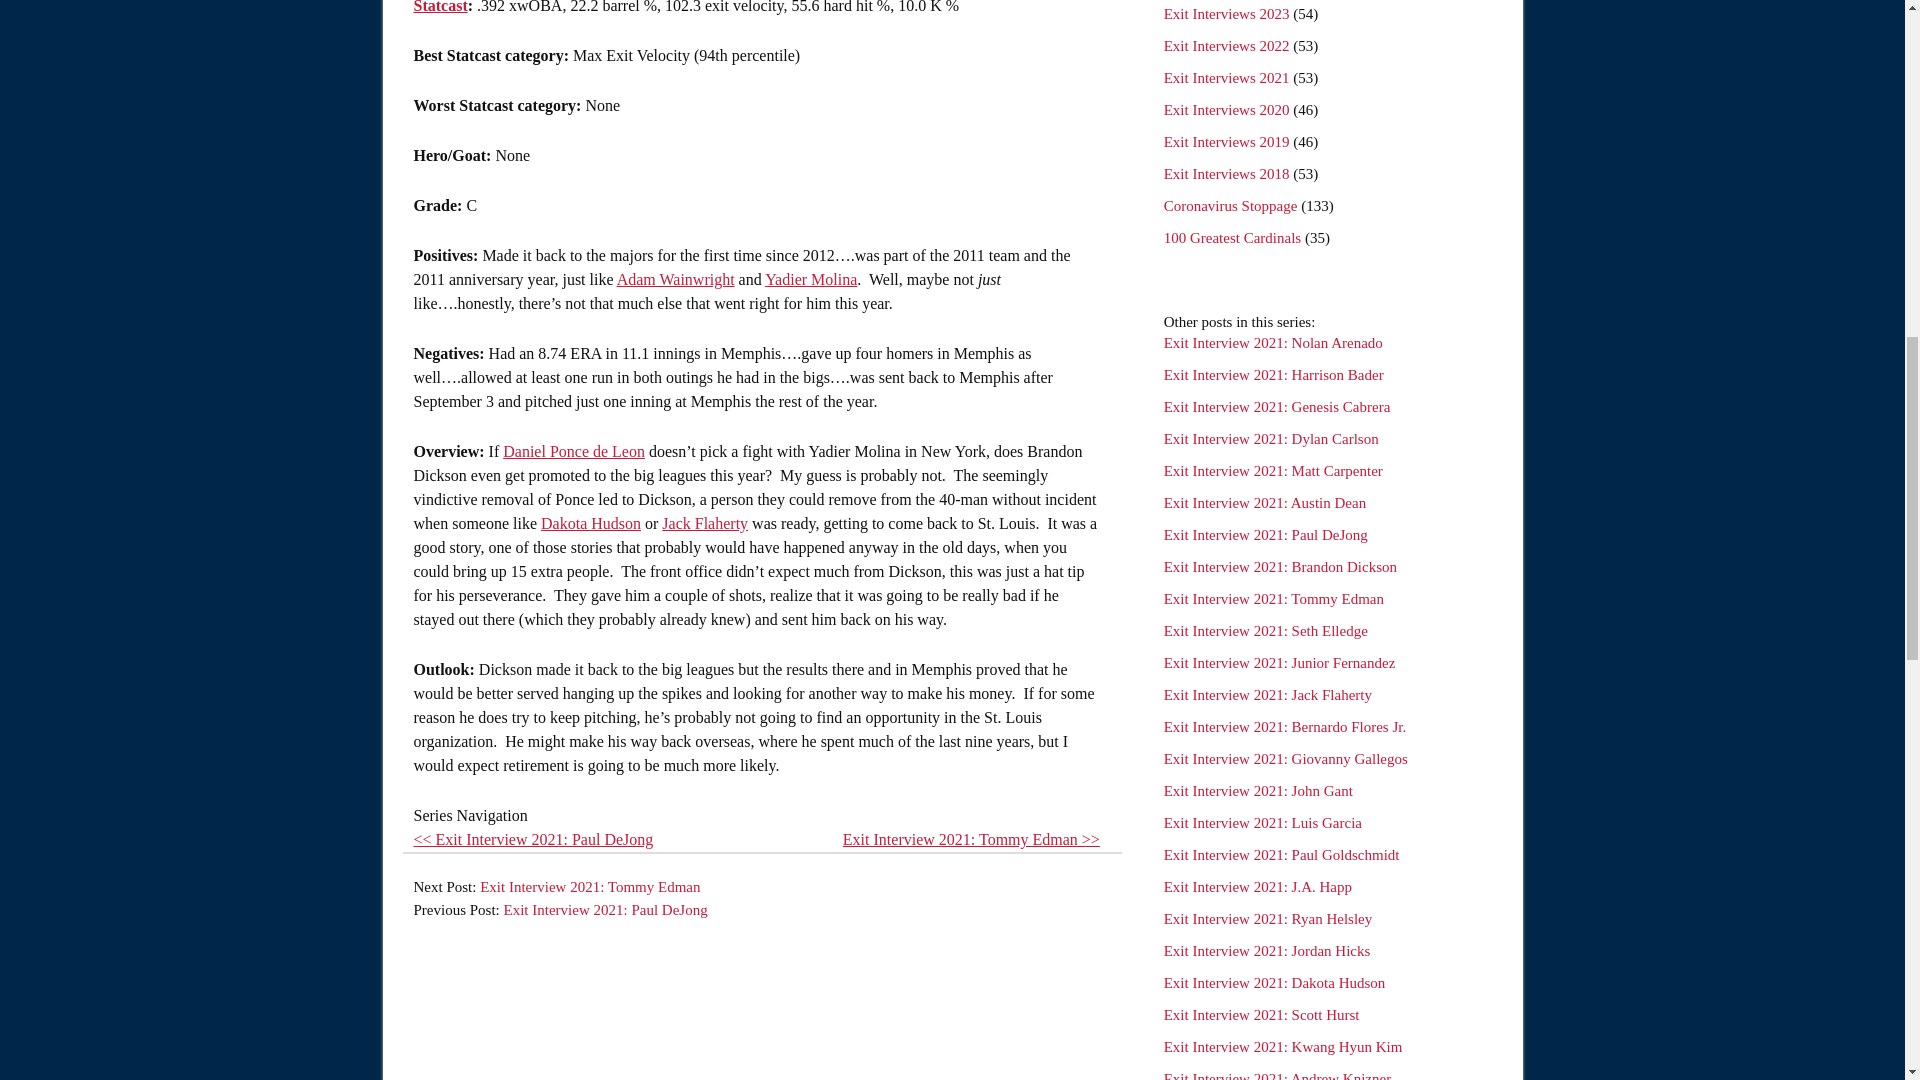  I want to click on Exit Interview 2021: Brandon Dickson, so click(1280, 566).